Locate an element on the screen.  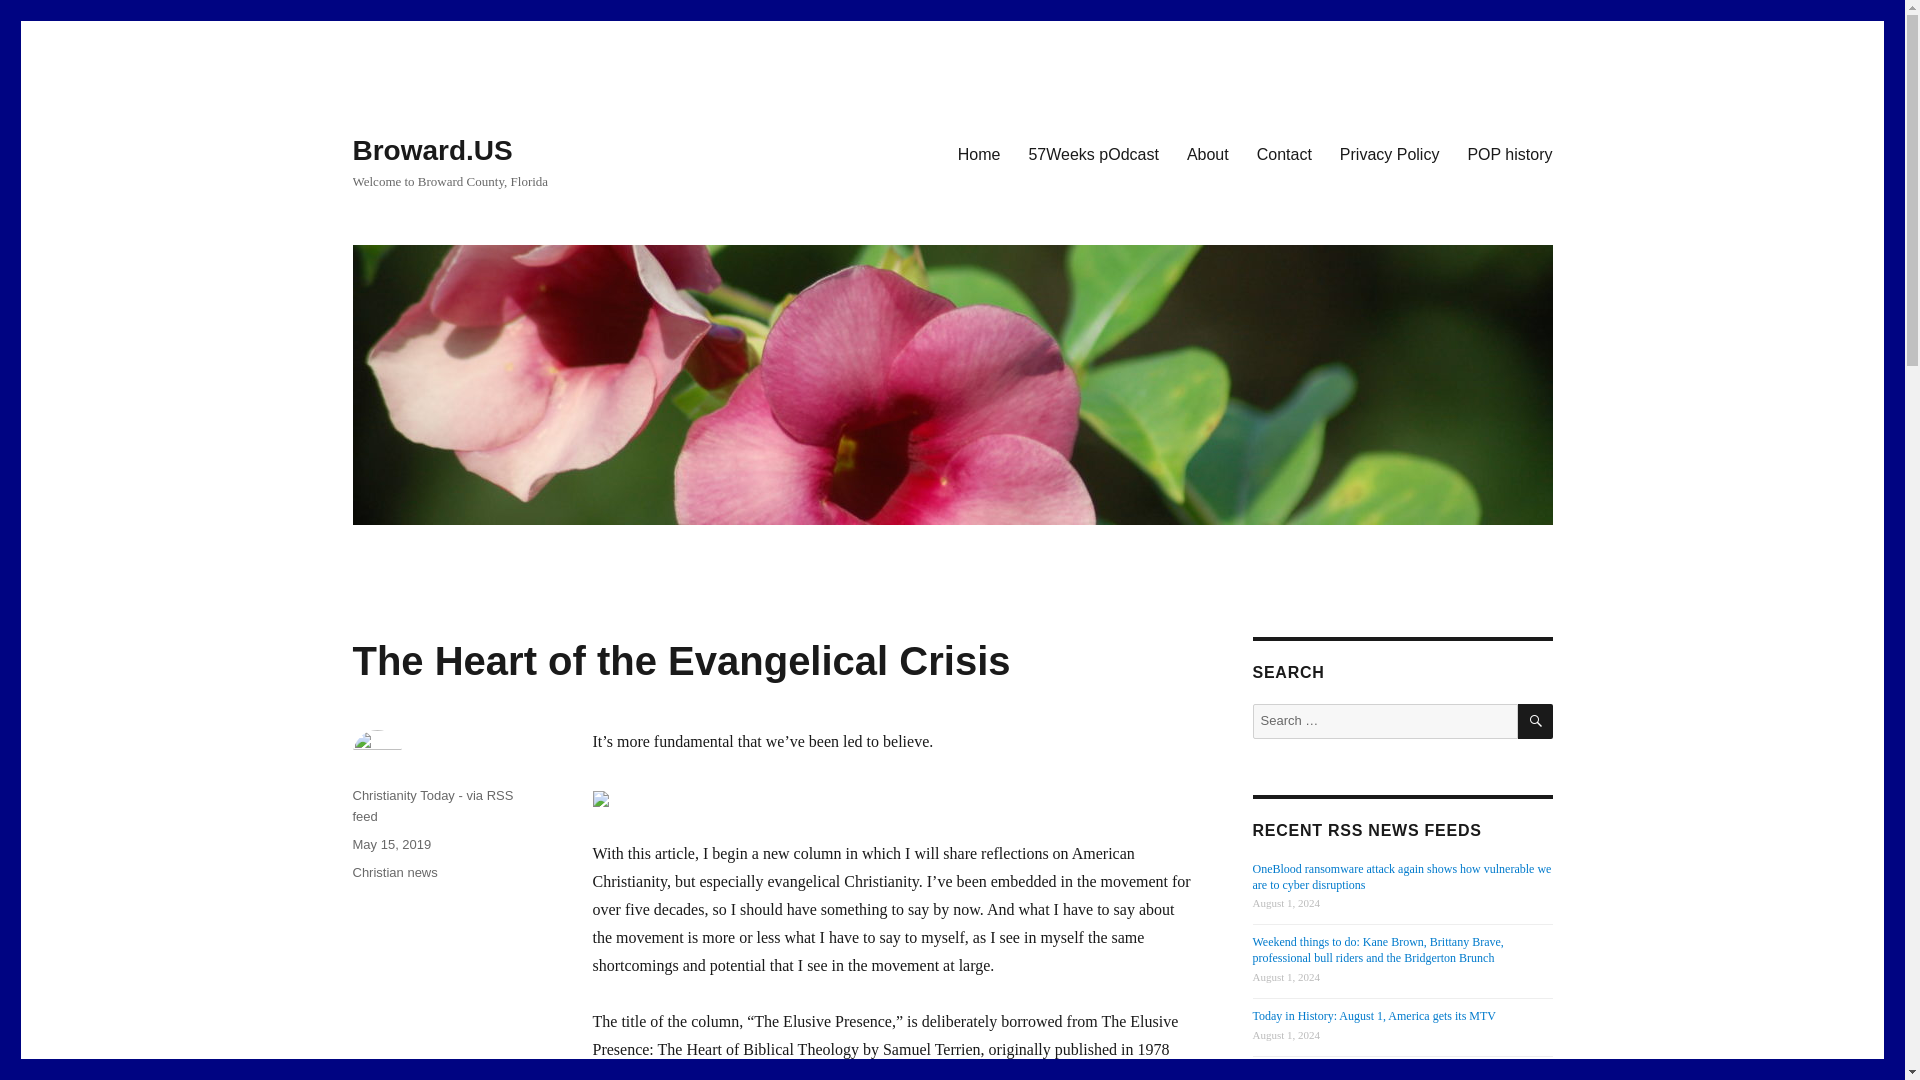
57Weeks pOdcast is located at coordinates (1092, 153).